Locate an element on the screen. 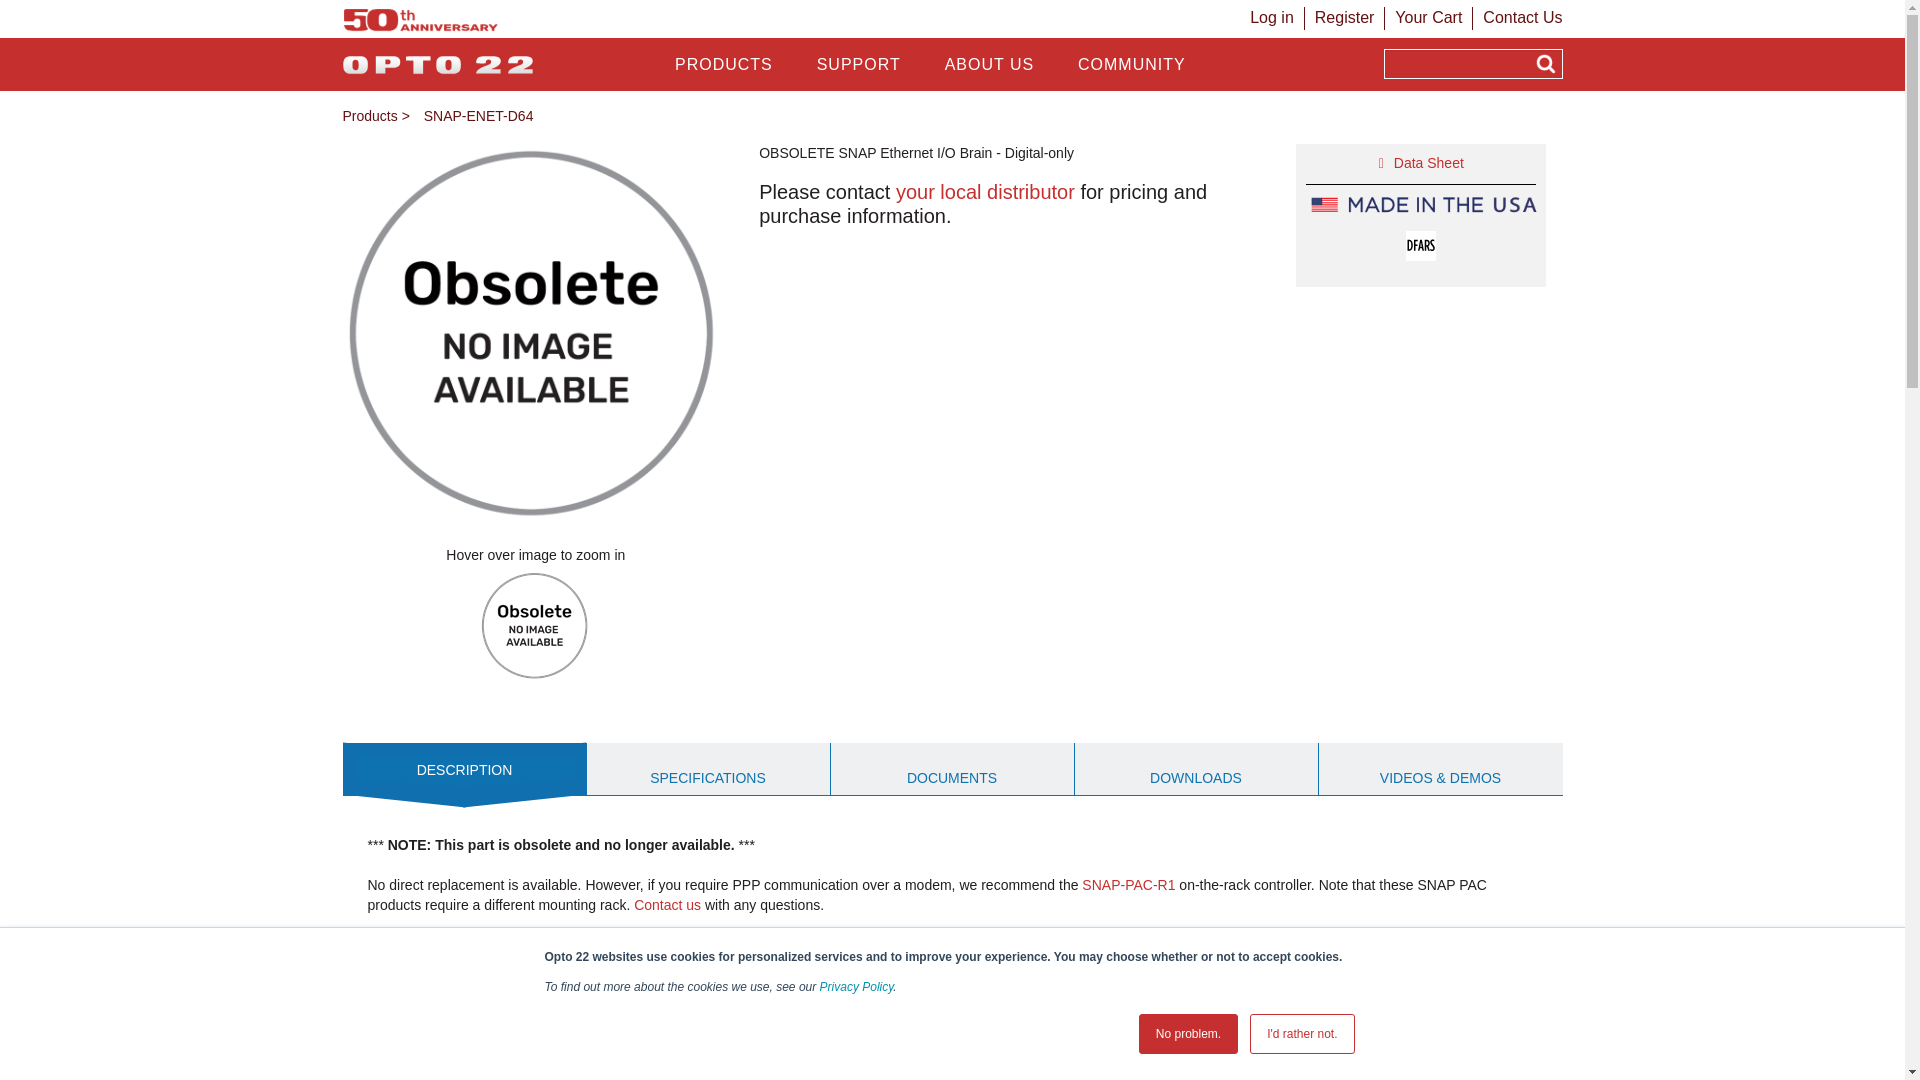 This screenshot has width=1920, height=1080. Search is located at coordinates (1546, 64).